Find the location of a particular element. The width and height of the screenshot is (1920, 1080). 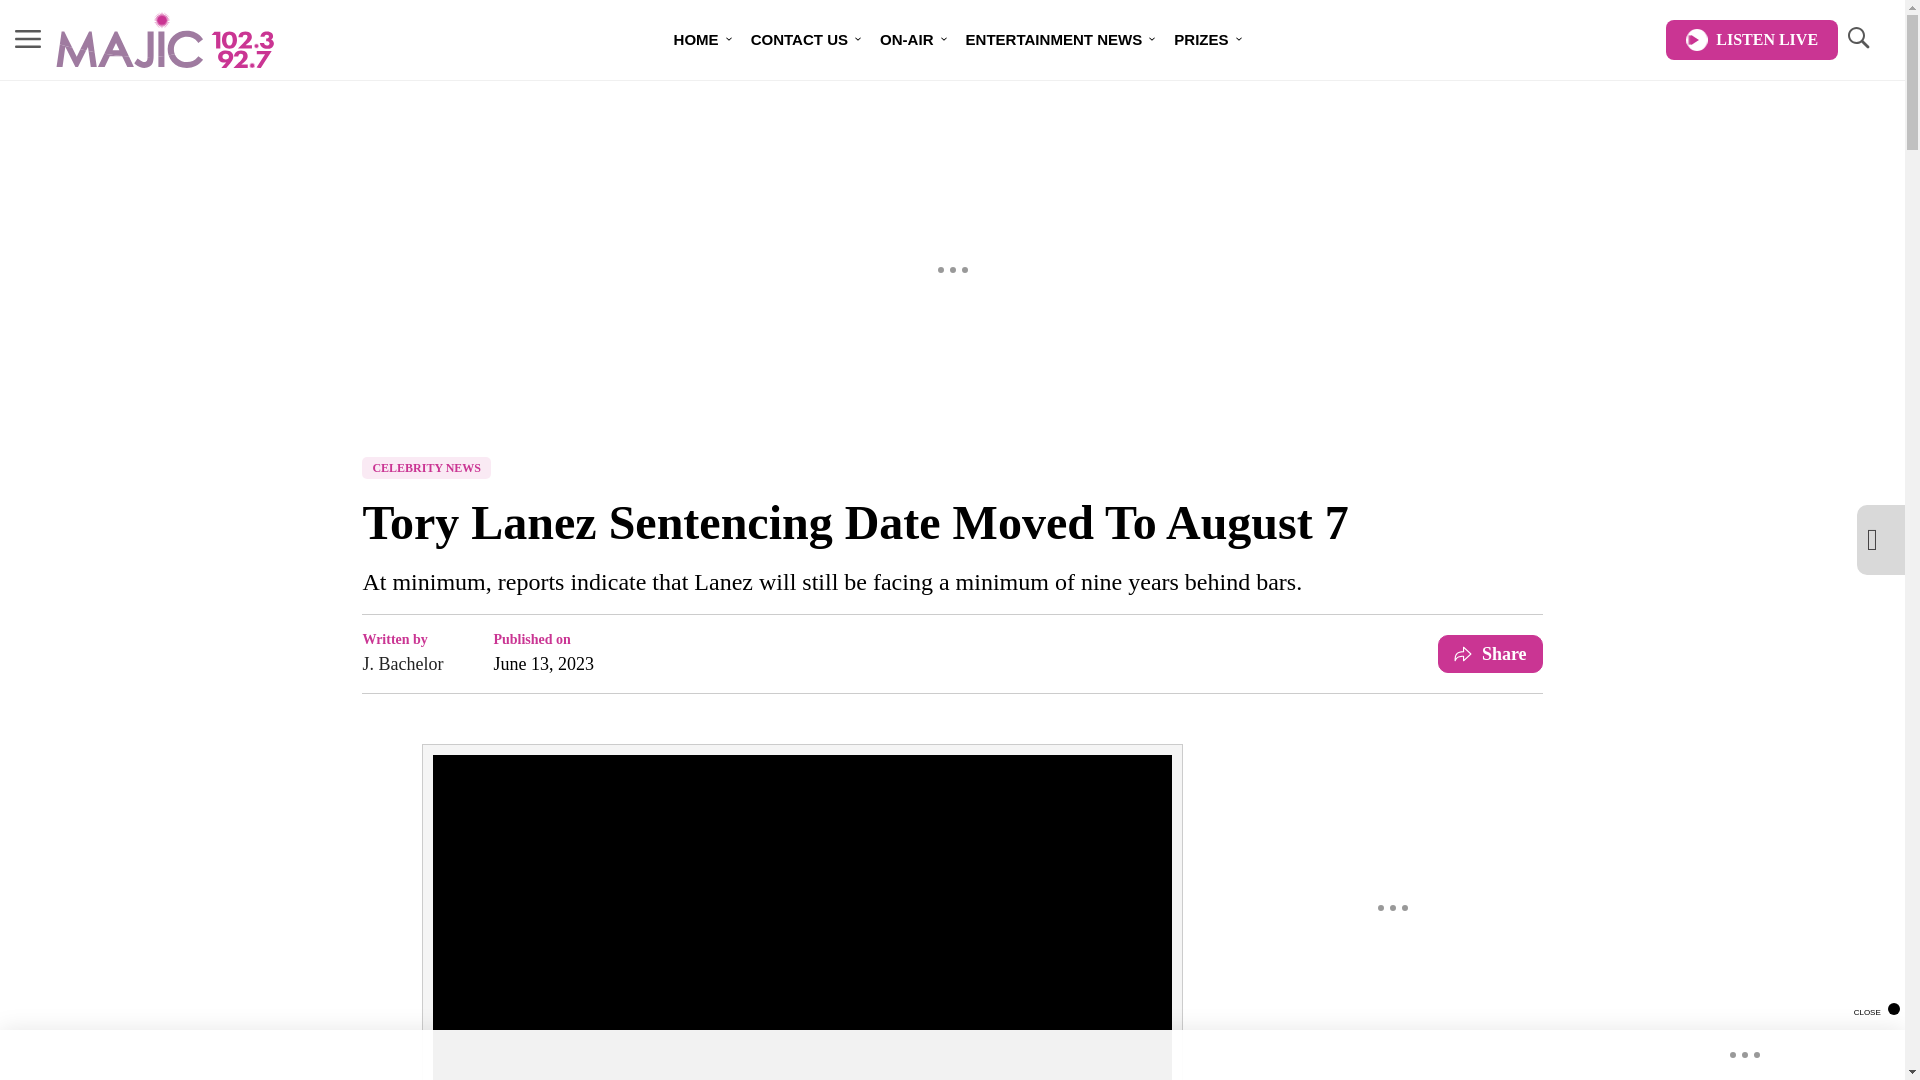

MENU is located at coordinates (28, 40).